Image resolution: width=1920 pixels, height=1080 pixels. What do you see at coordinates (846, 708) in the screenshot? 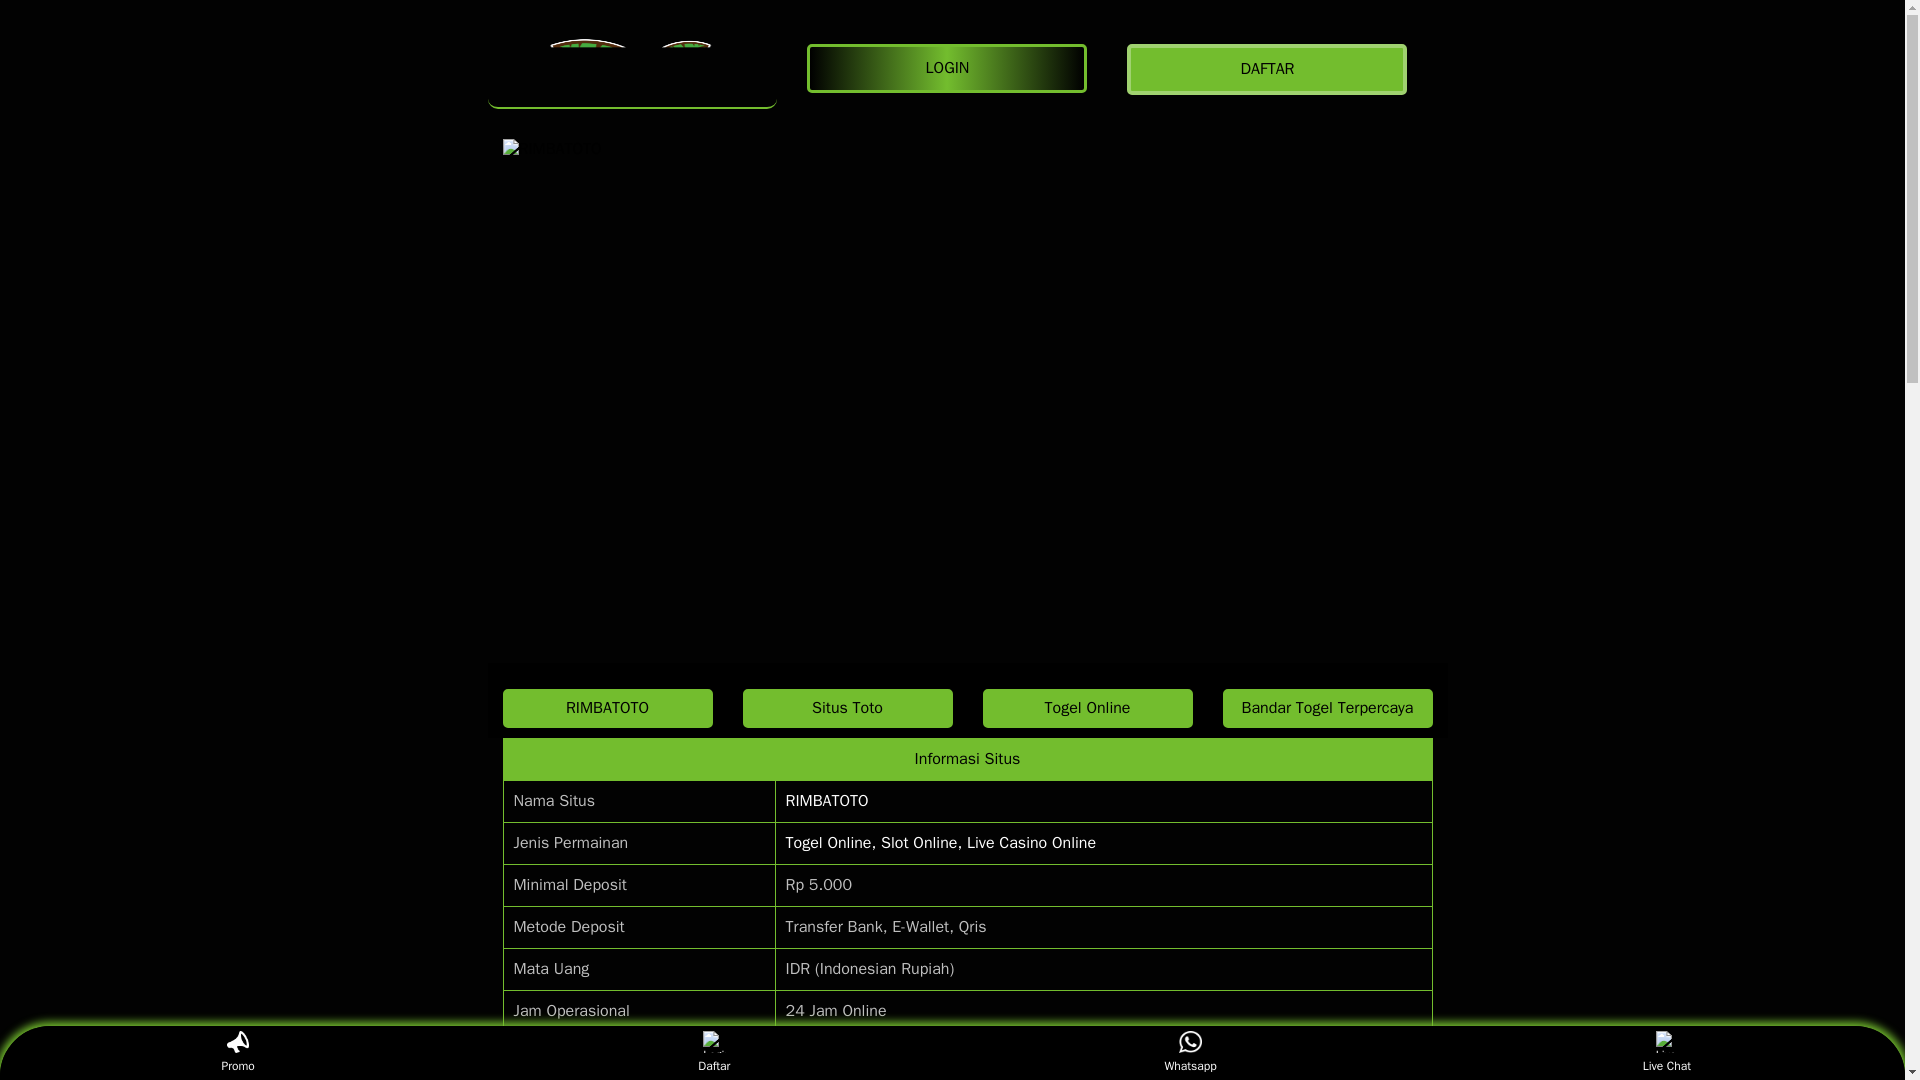
I see `Situs Toto` at bounding box center [846, 708].